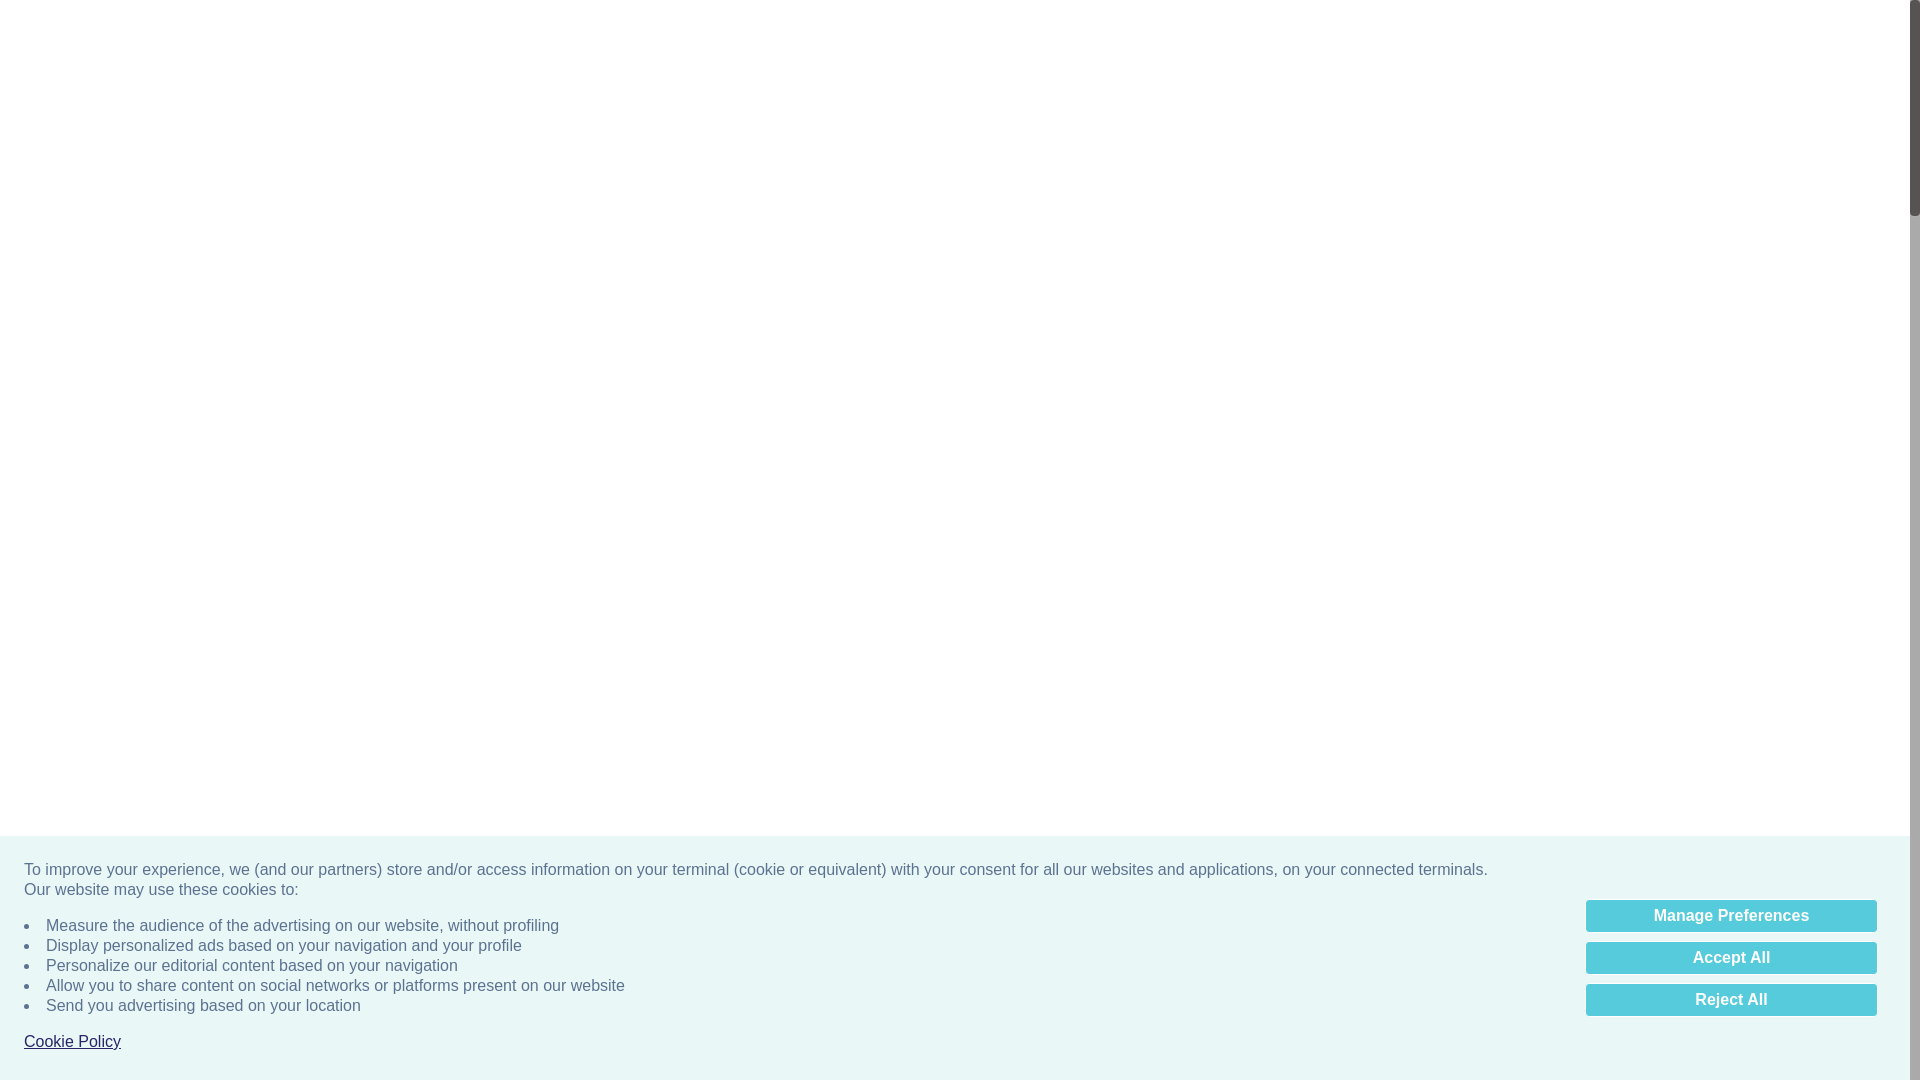 This screenshot has height=1080, width=1920. What do you see at coordinates (72, 1042) in the screenshot?
I see `Cookie Policy` at bounding box center [72, 1042].